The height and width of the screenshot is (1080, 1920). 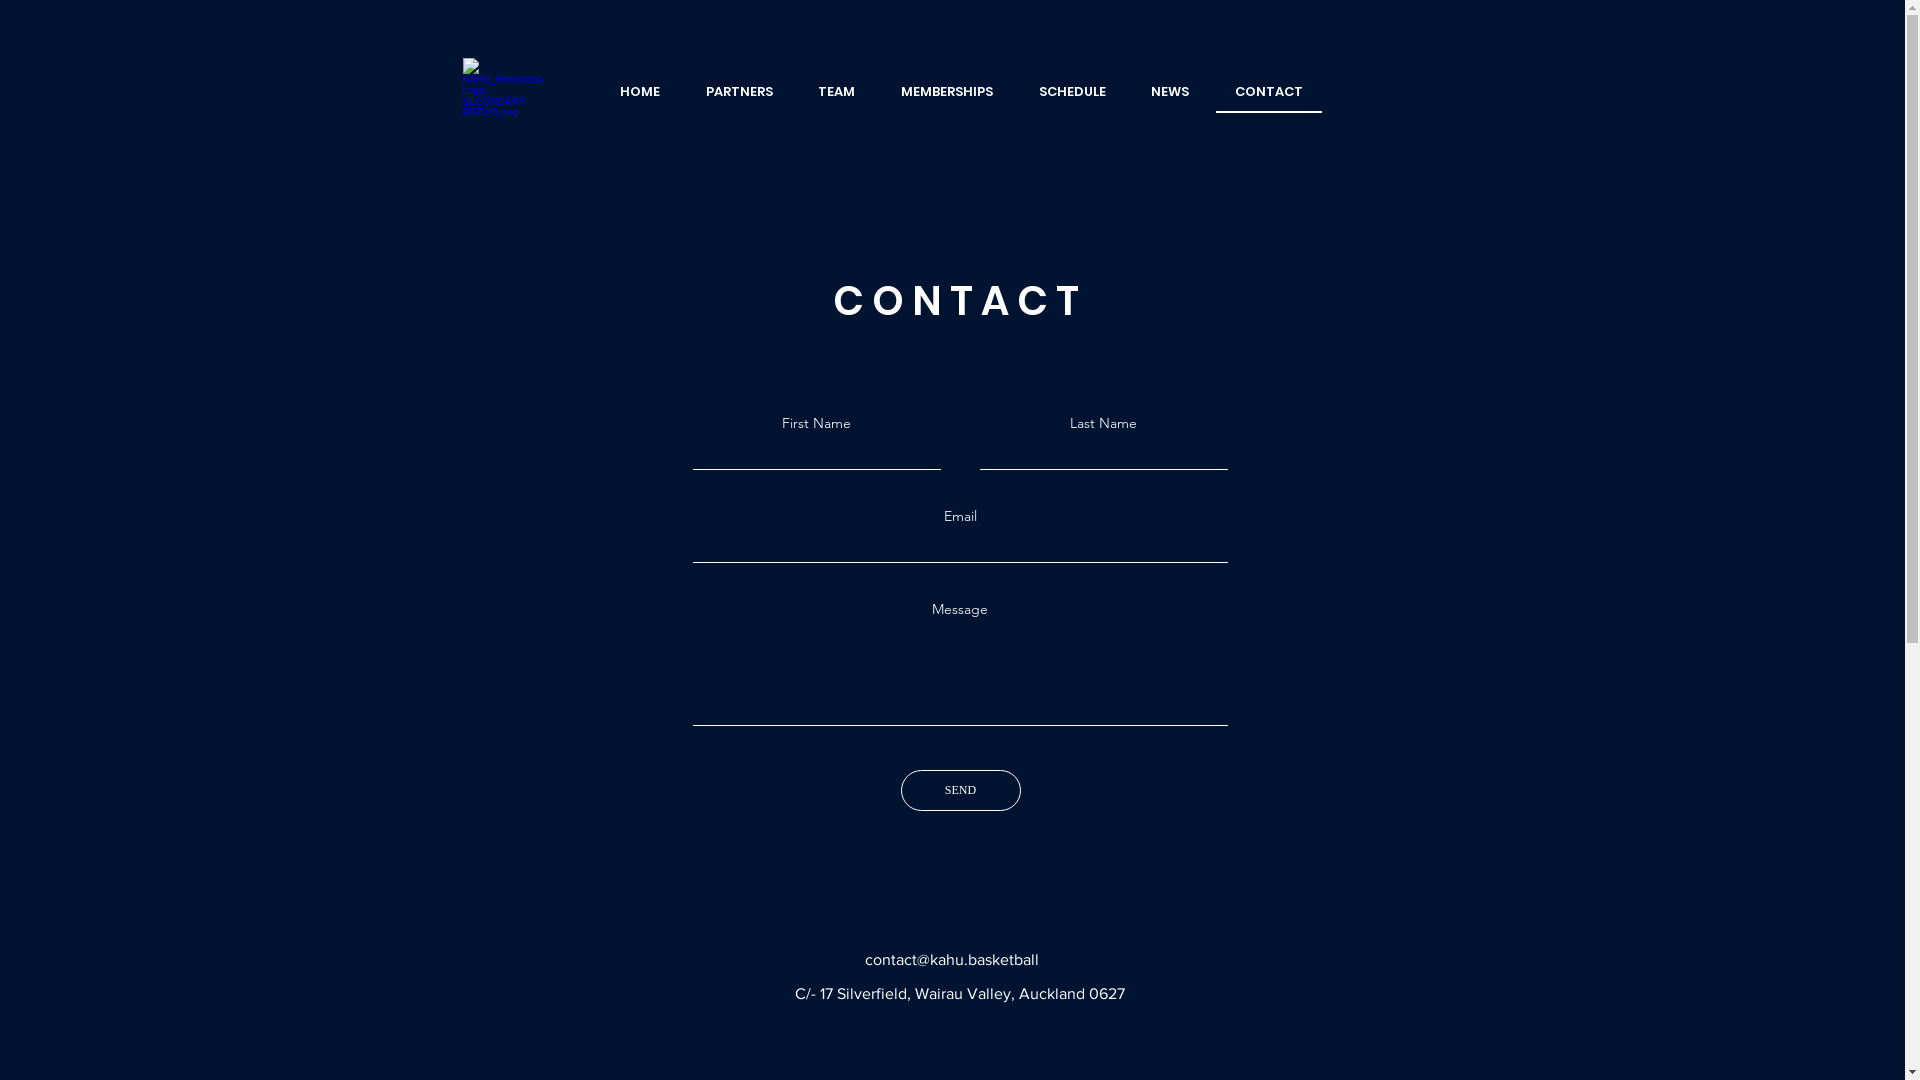 What do you see at coordinates (947, 92) in the screenshot?
I see `MEMBERSHIPS` at bounding box center [947, 92].